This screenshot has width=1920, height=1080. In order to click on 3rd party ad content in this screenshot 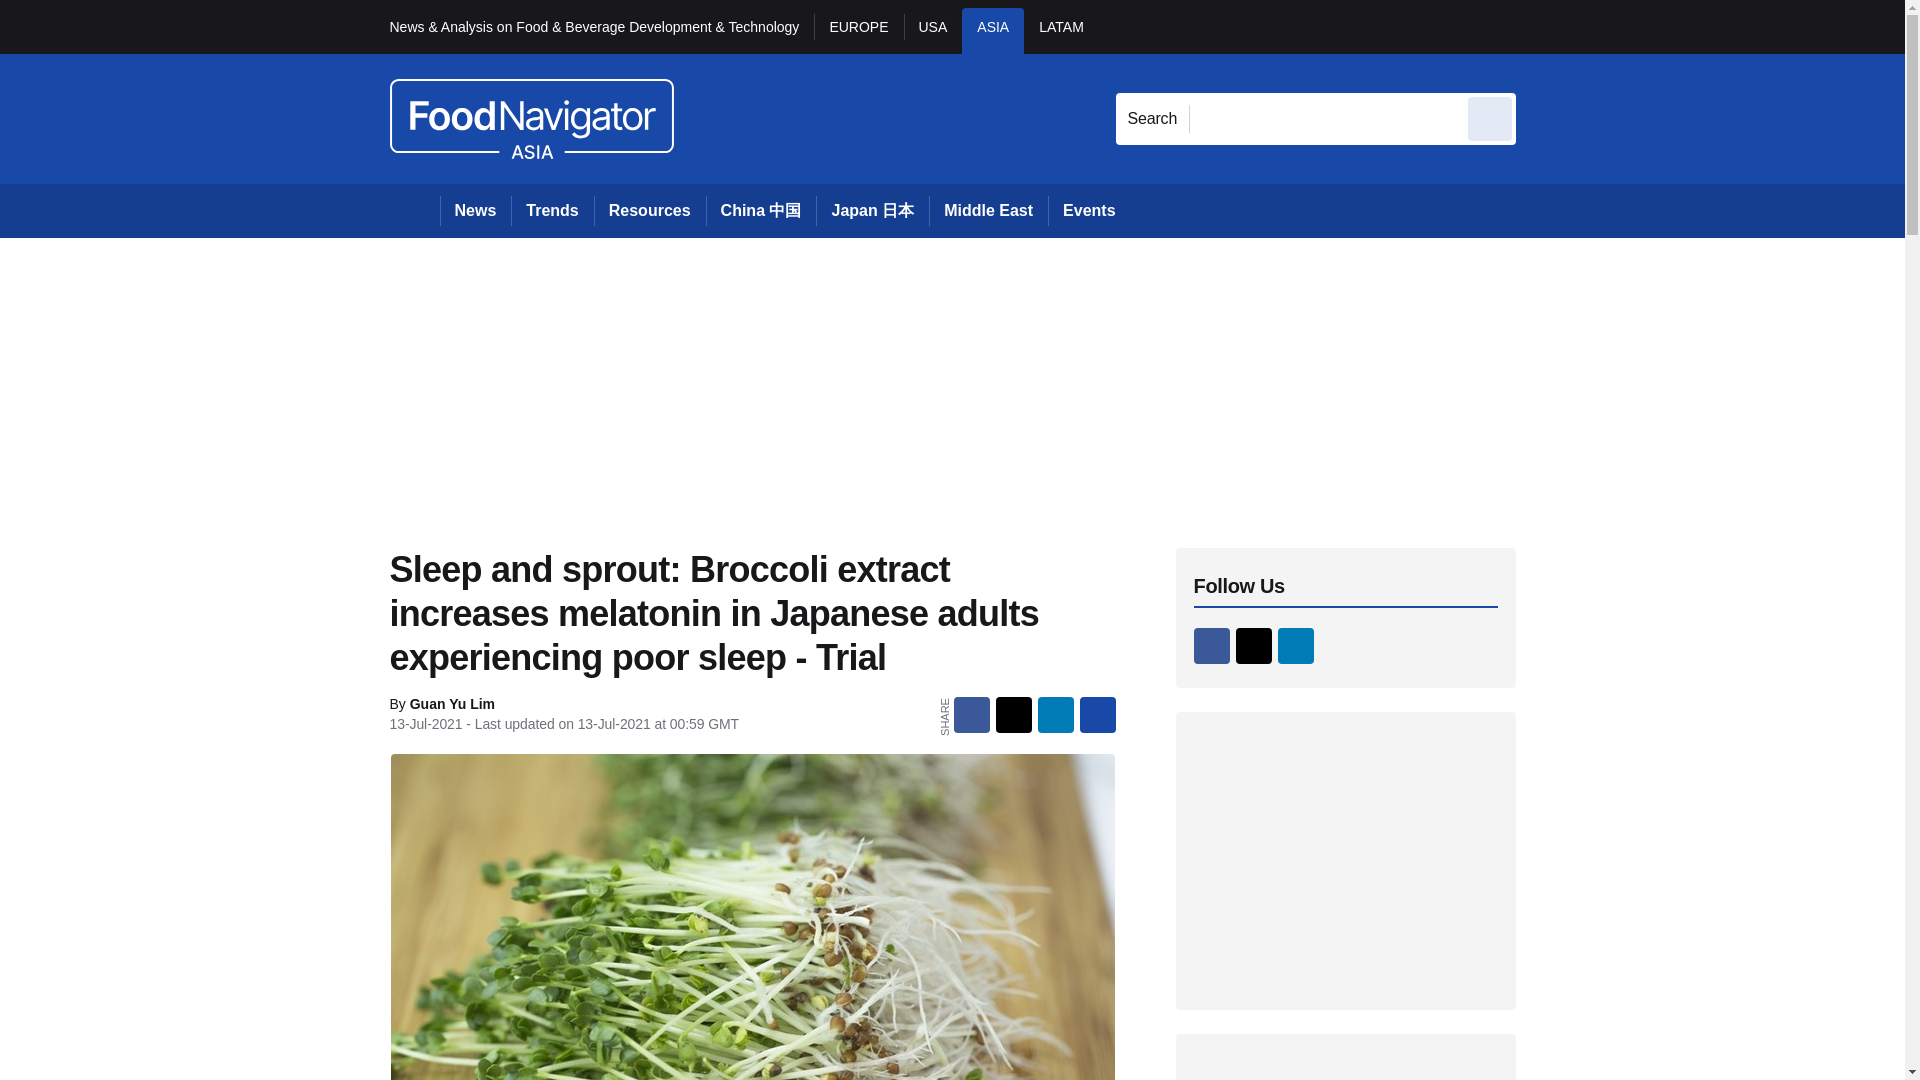, I will do `click(1346, 860)`.